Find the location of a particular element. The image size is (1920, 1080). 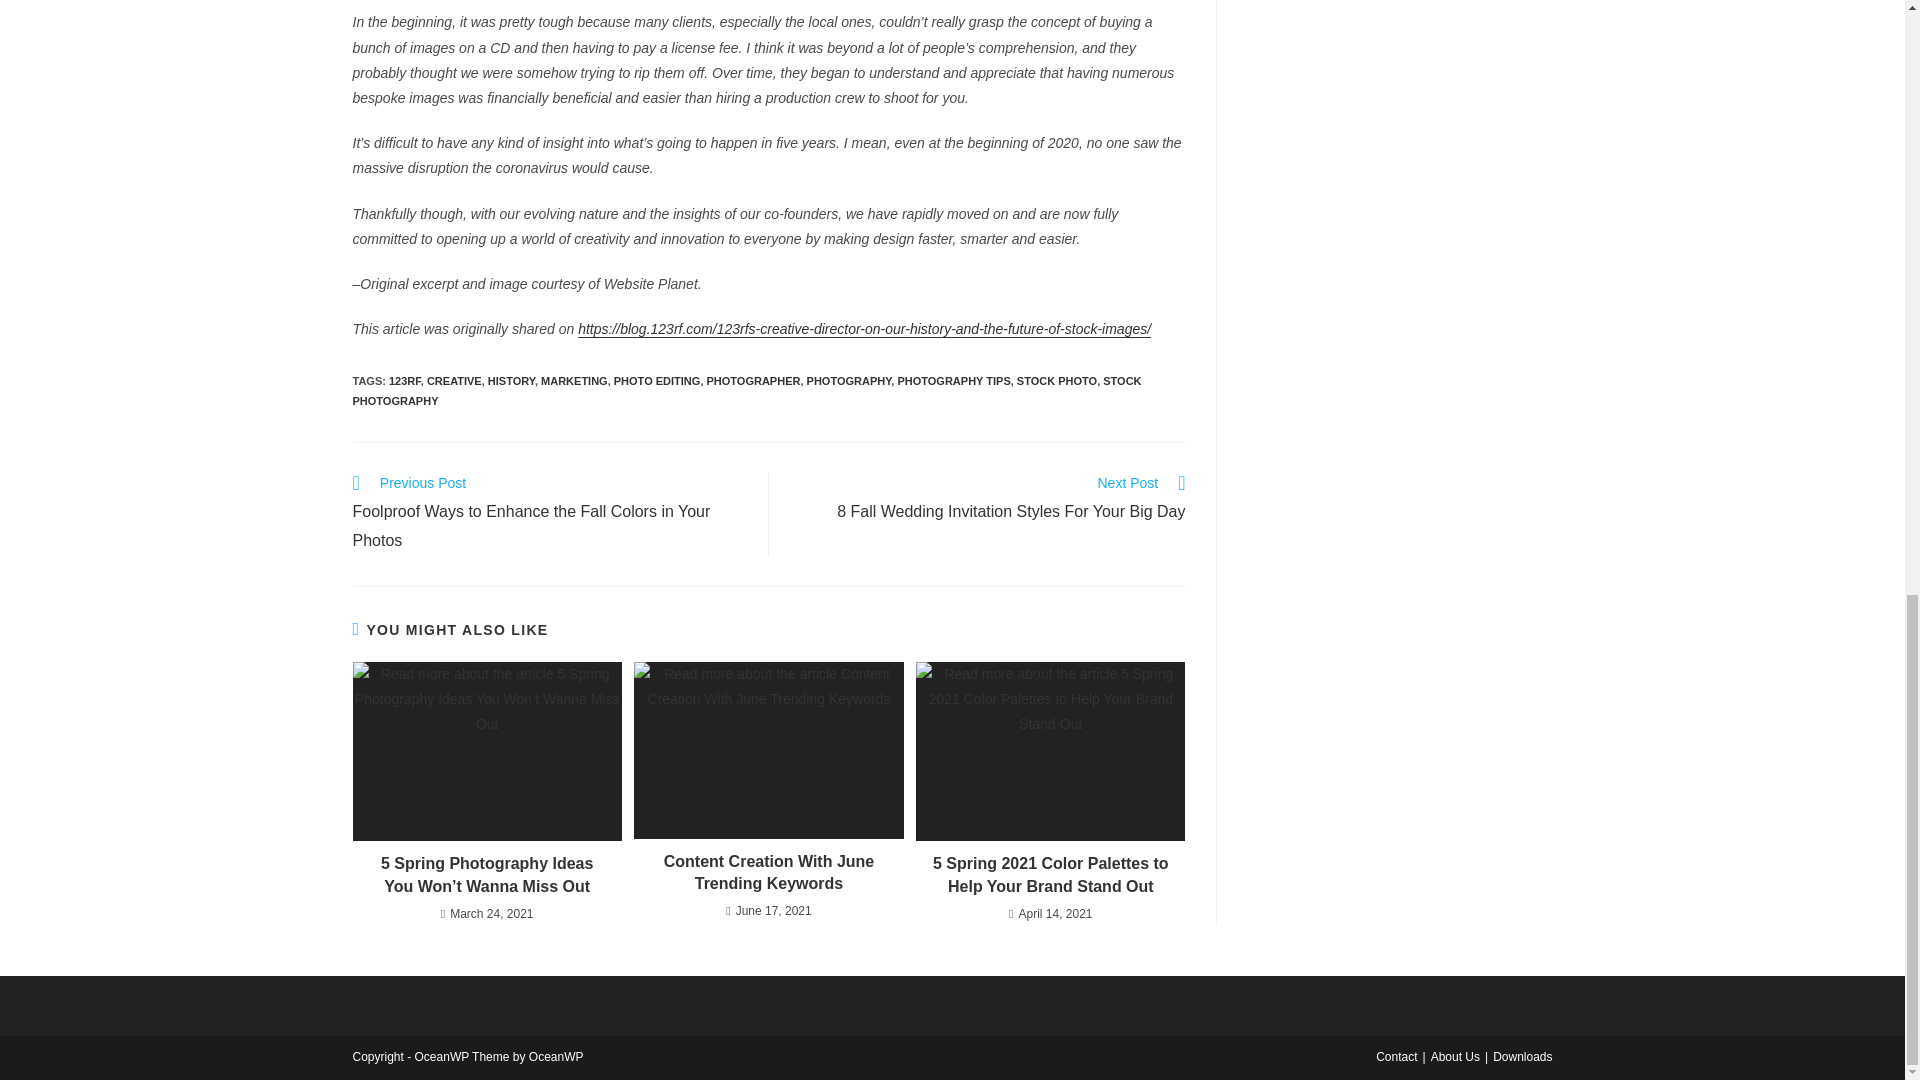

Content Creation With June Trending Keywords is located at coordinates (768, 874).